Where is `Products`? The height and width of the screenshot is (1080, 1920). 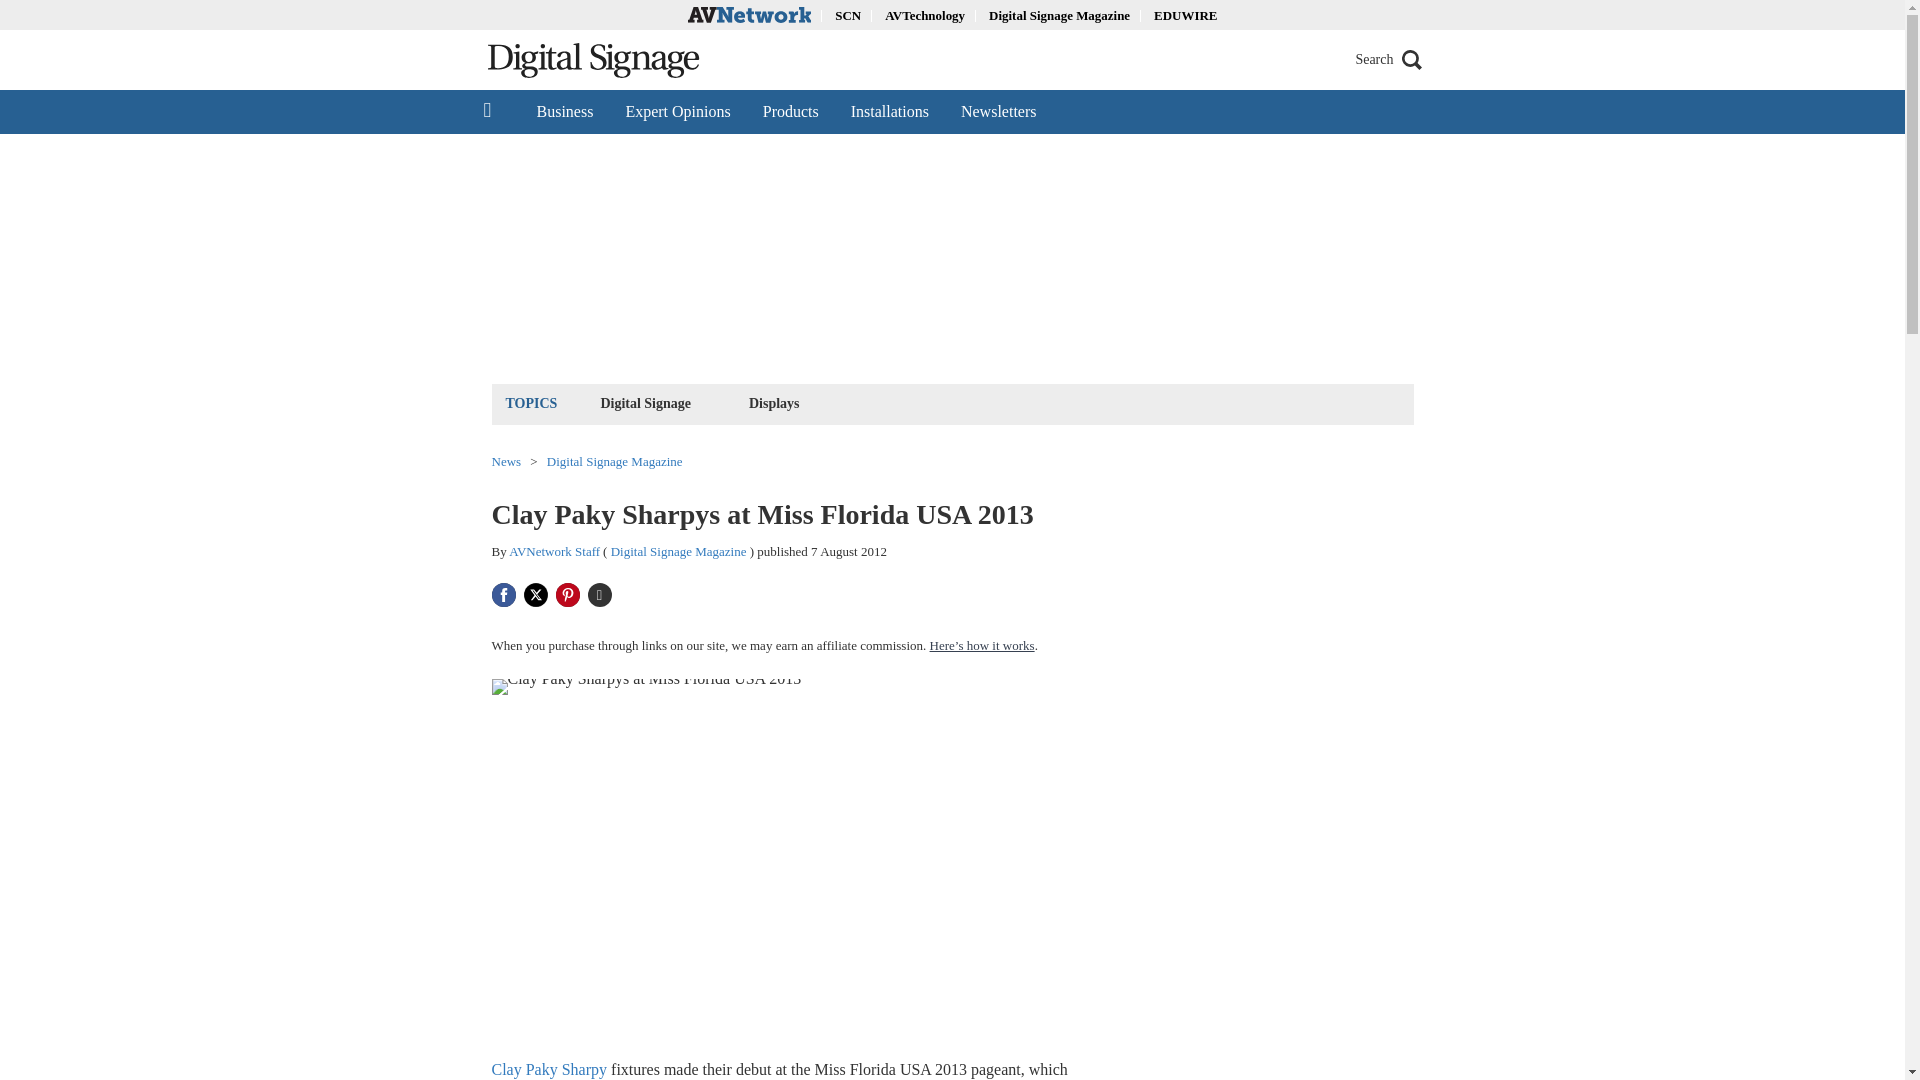
Products is located at coordinates (790, 111).